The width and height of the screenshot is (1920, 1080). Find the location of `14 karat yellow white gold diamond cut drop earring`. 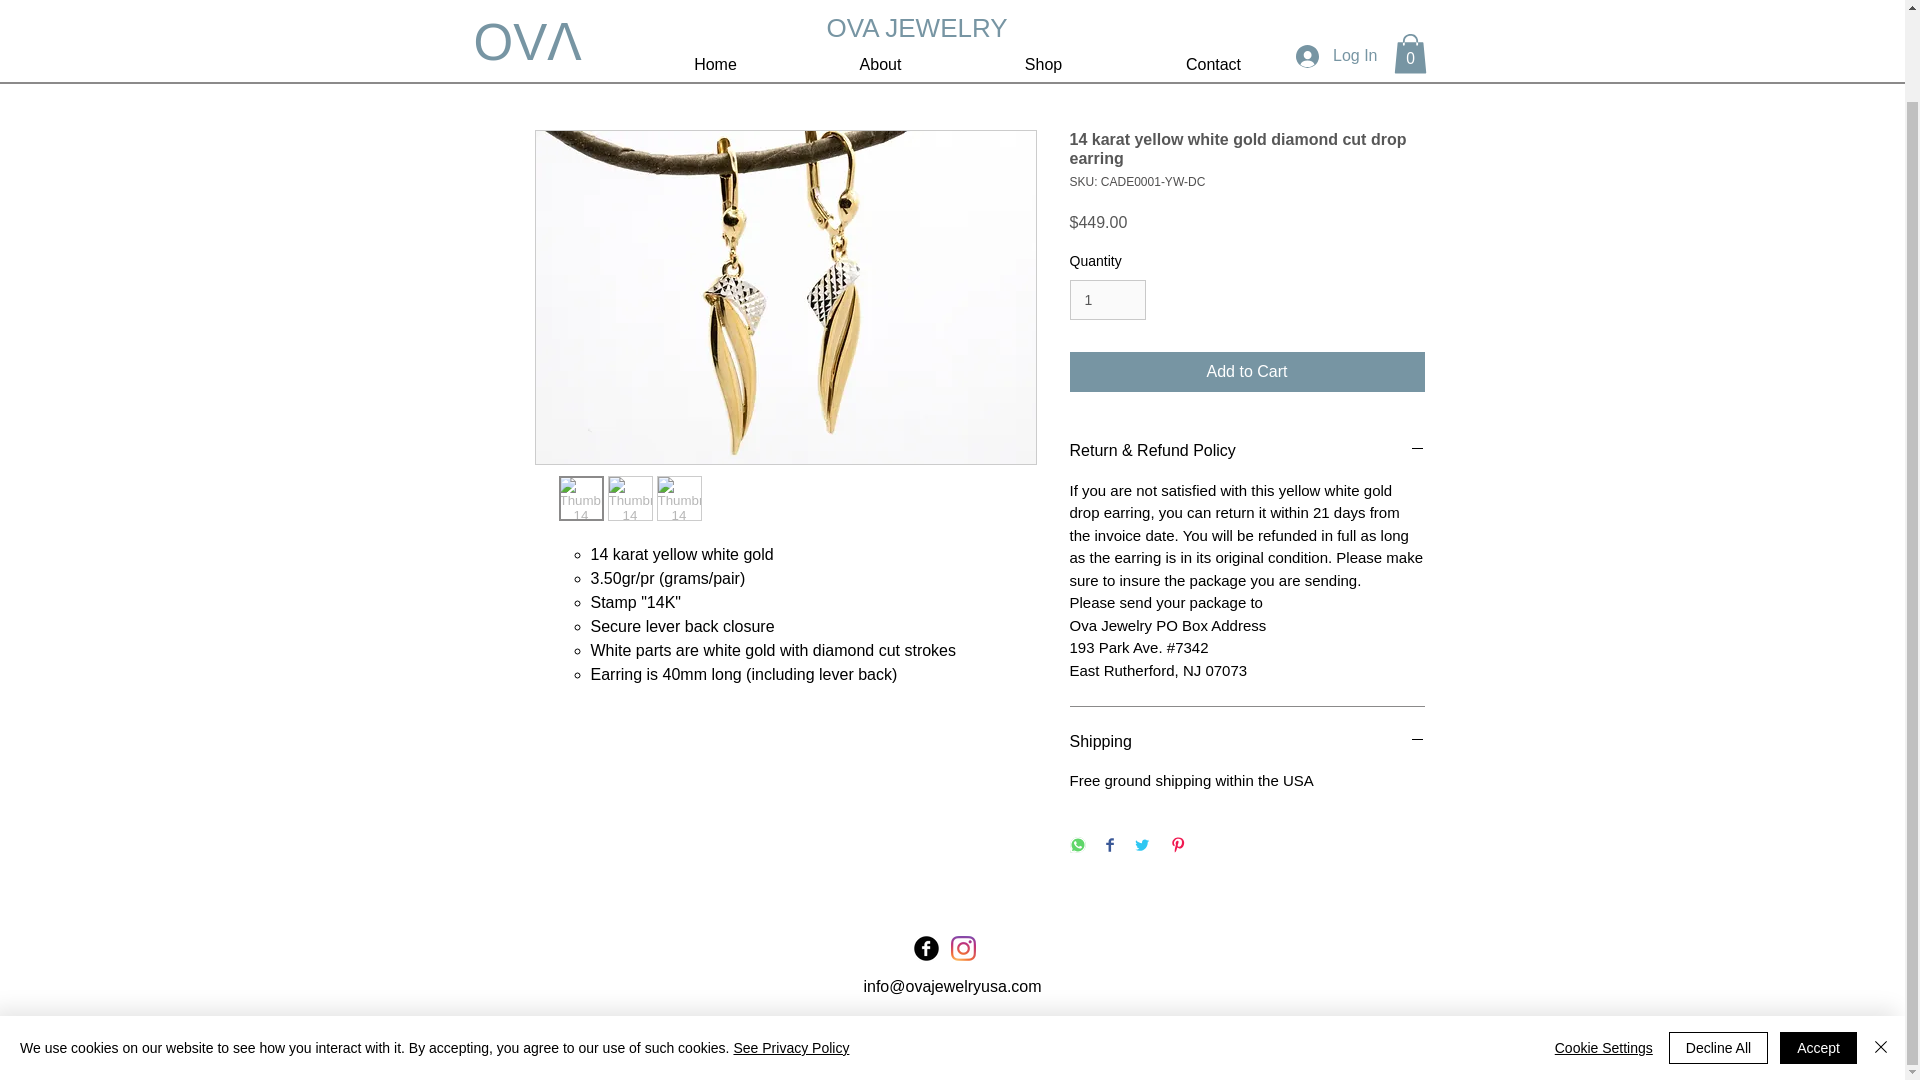

14 karat yellow white gold diamond cut drop earring is located at coordinates (774, 56).